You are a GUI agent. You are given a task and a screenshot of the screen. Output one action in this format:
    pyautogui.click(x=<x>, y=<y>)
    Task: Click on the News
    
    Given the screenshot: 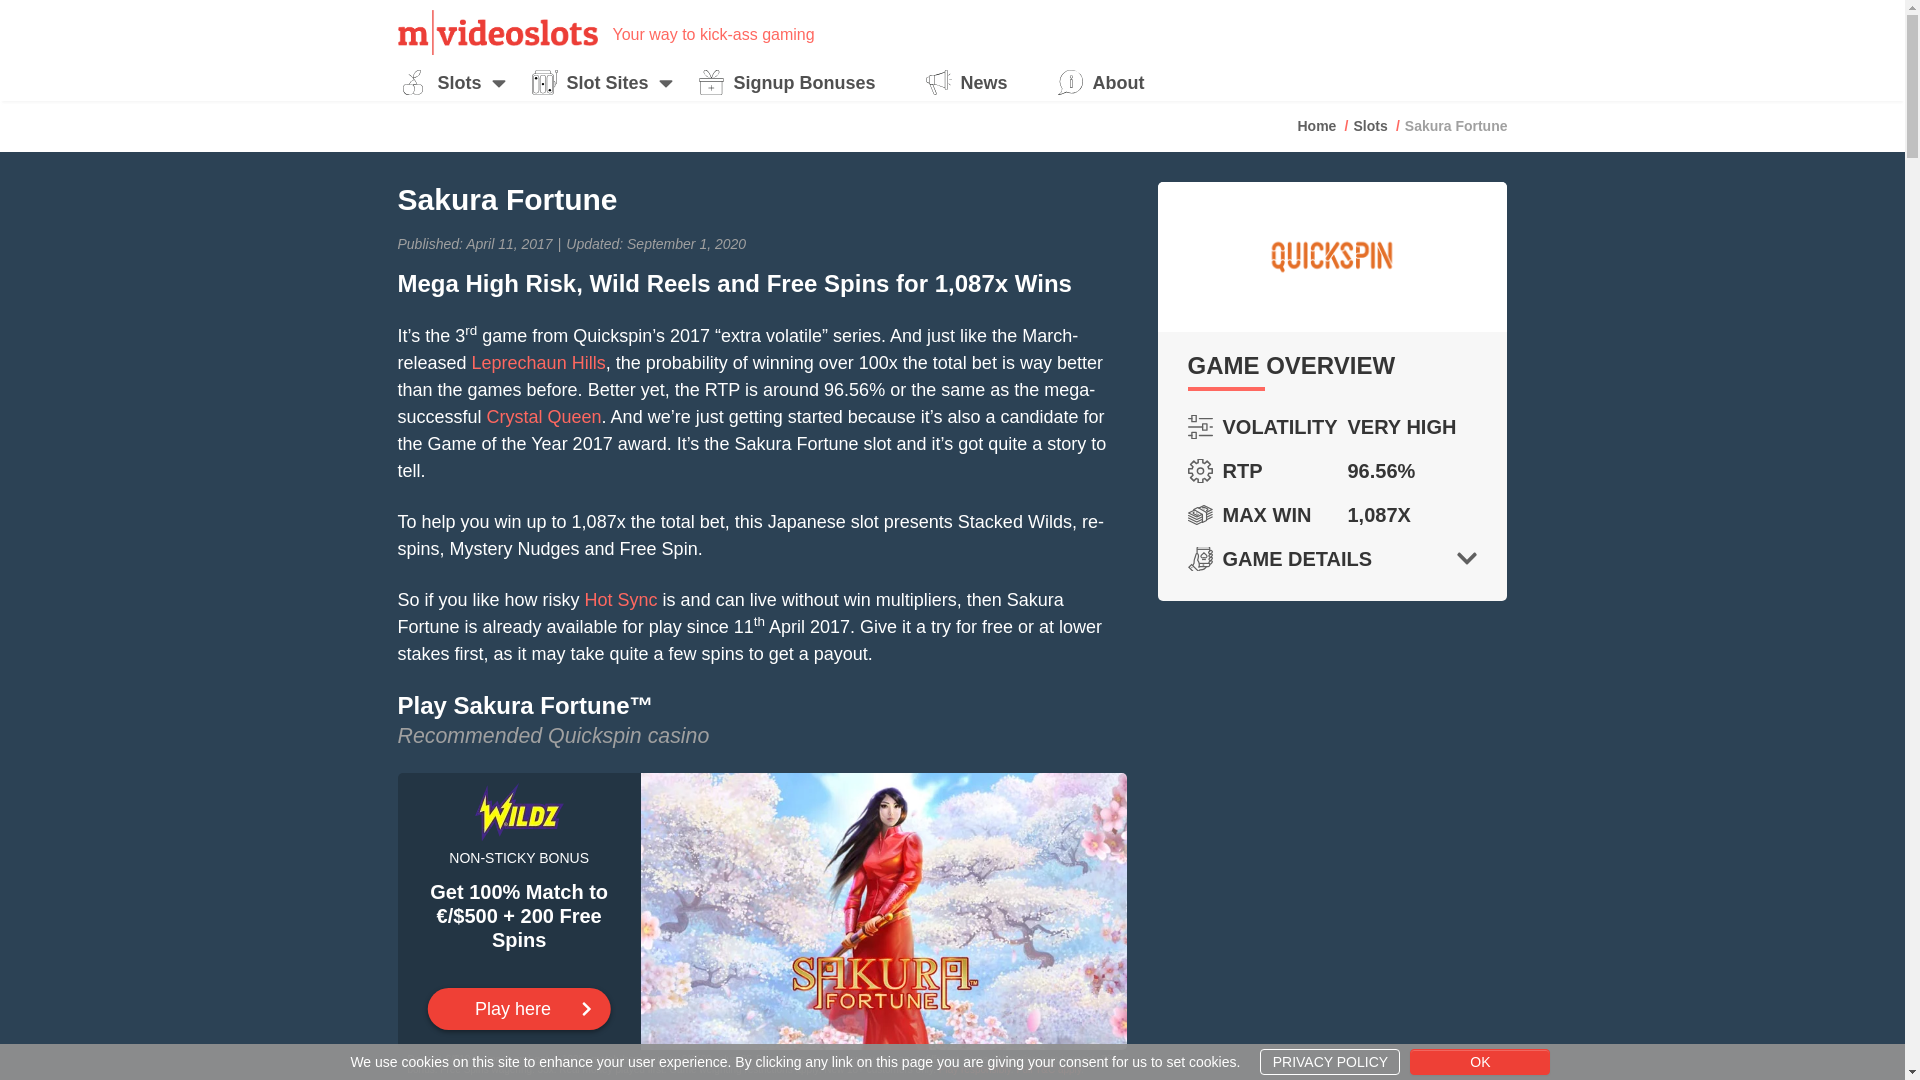 What is the action you would take?
    pyautogui.click(x=972, y=83)
    